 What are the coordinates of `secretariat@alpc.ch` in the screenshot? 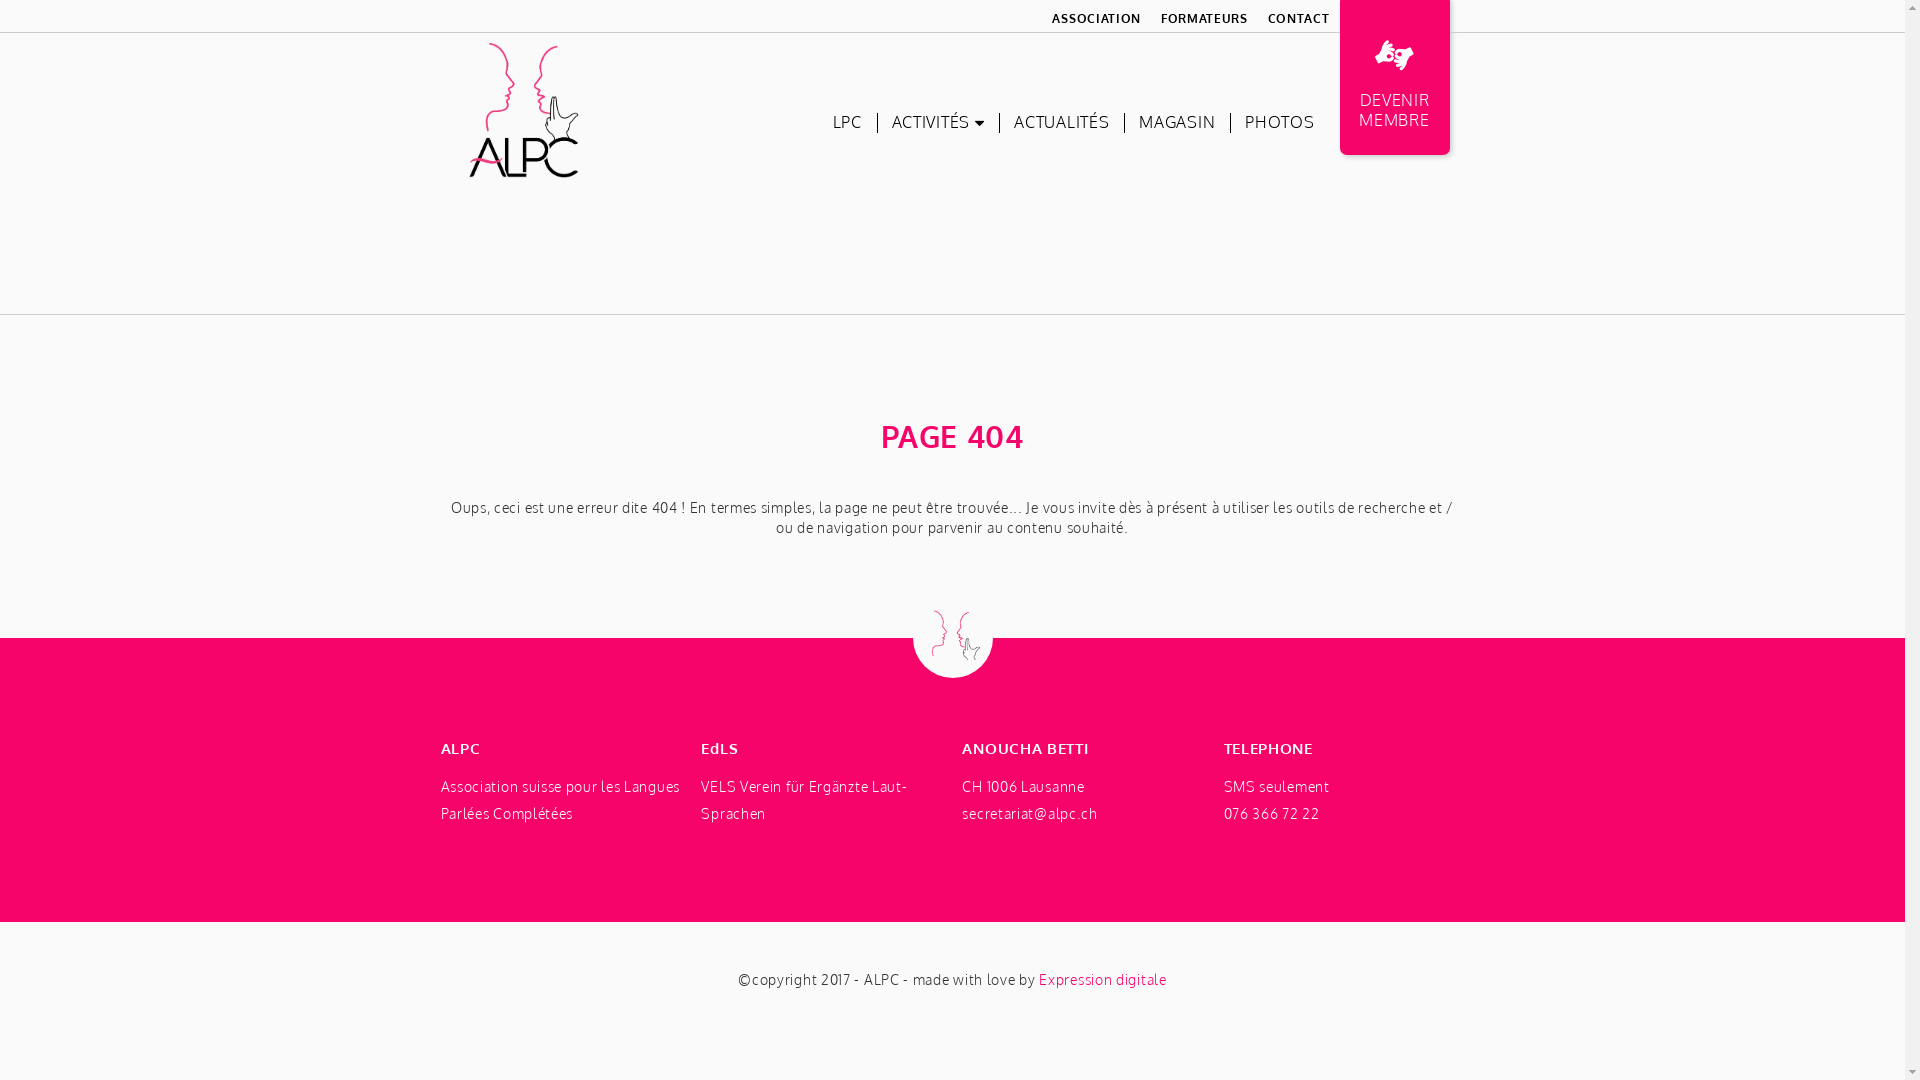 It's located at (1030, 814).